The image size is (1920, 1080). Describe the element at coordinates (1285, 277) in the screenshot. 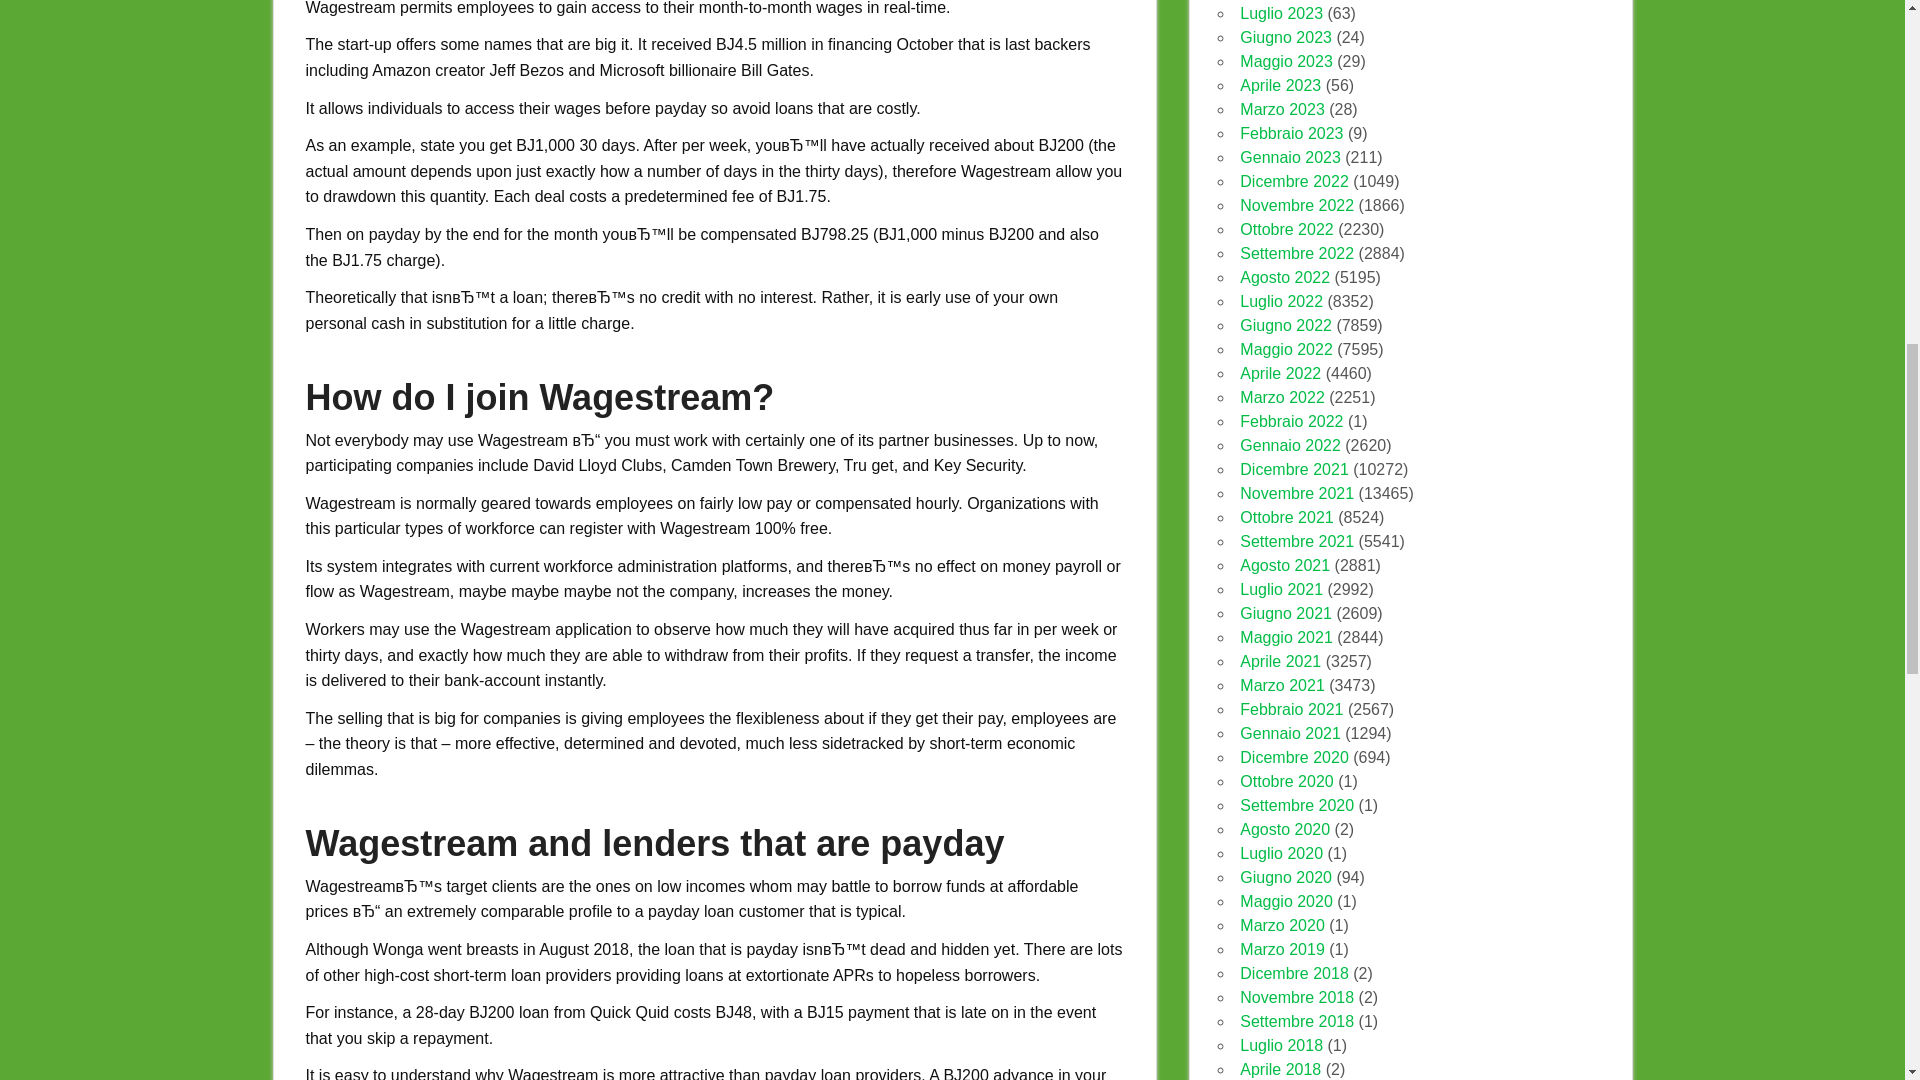

I see `Agosto 2022` at that location.